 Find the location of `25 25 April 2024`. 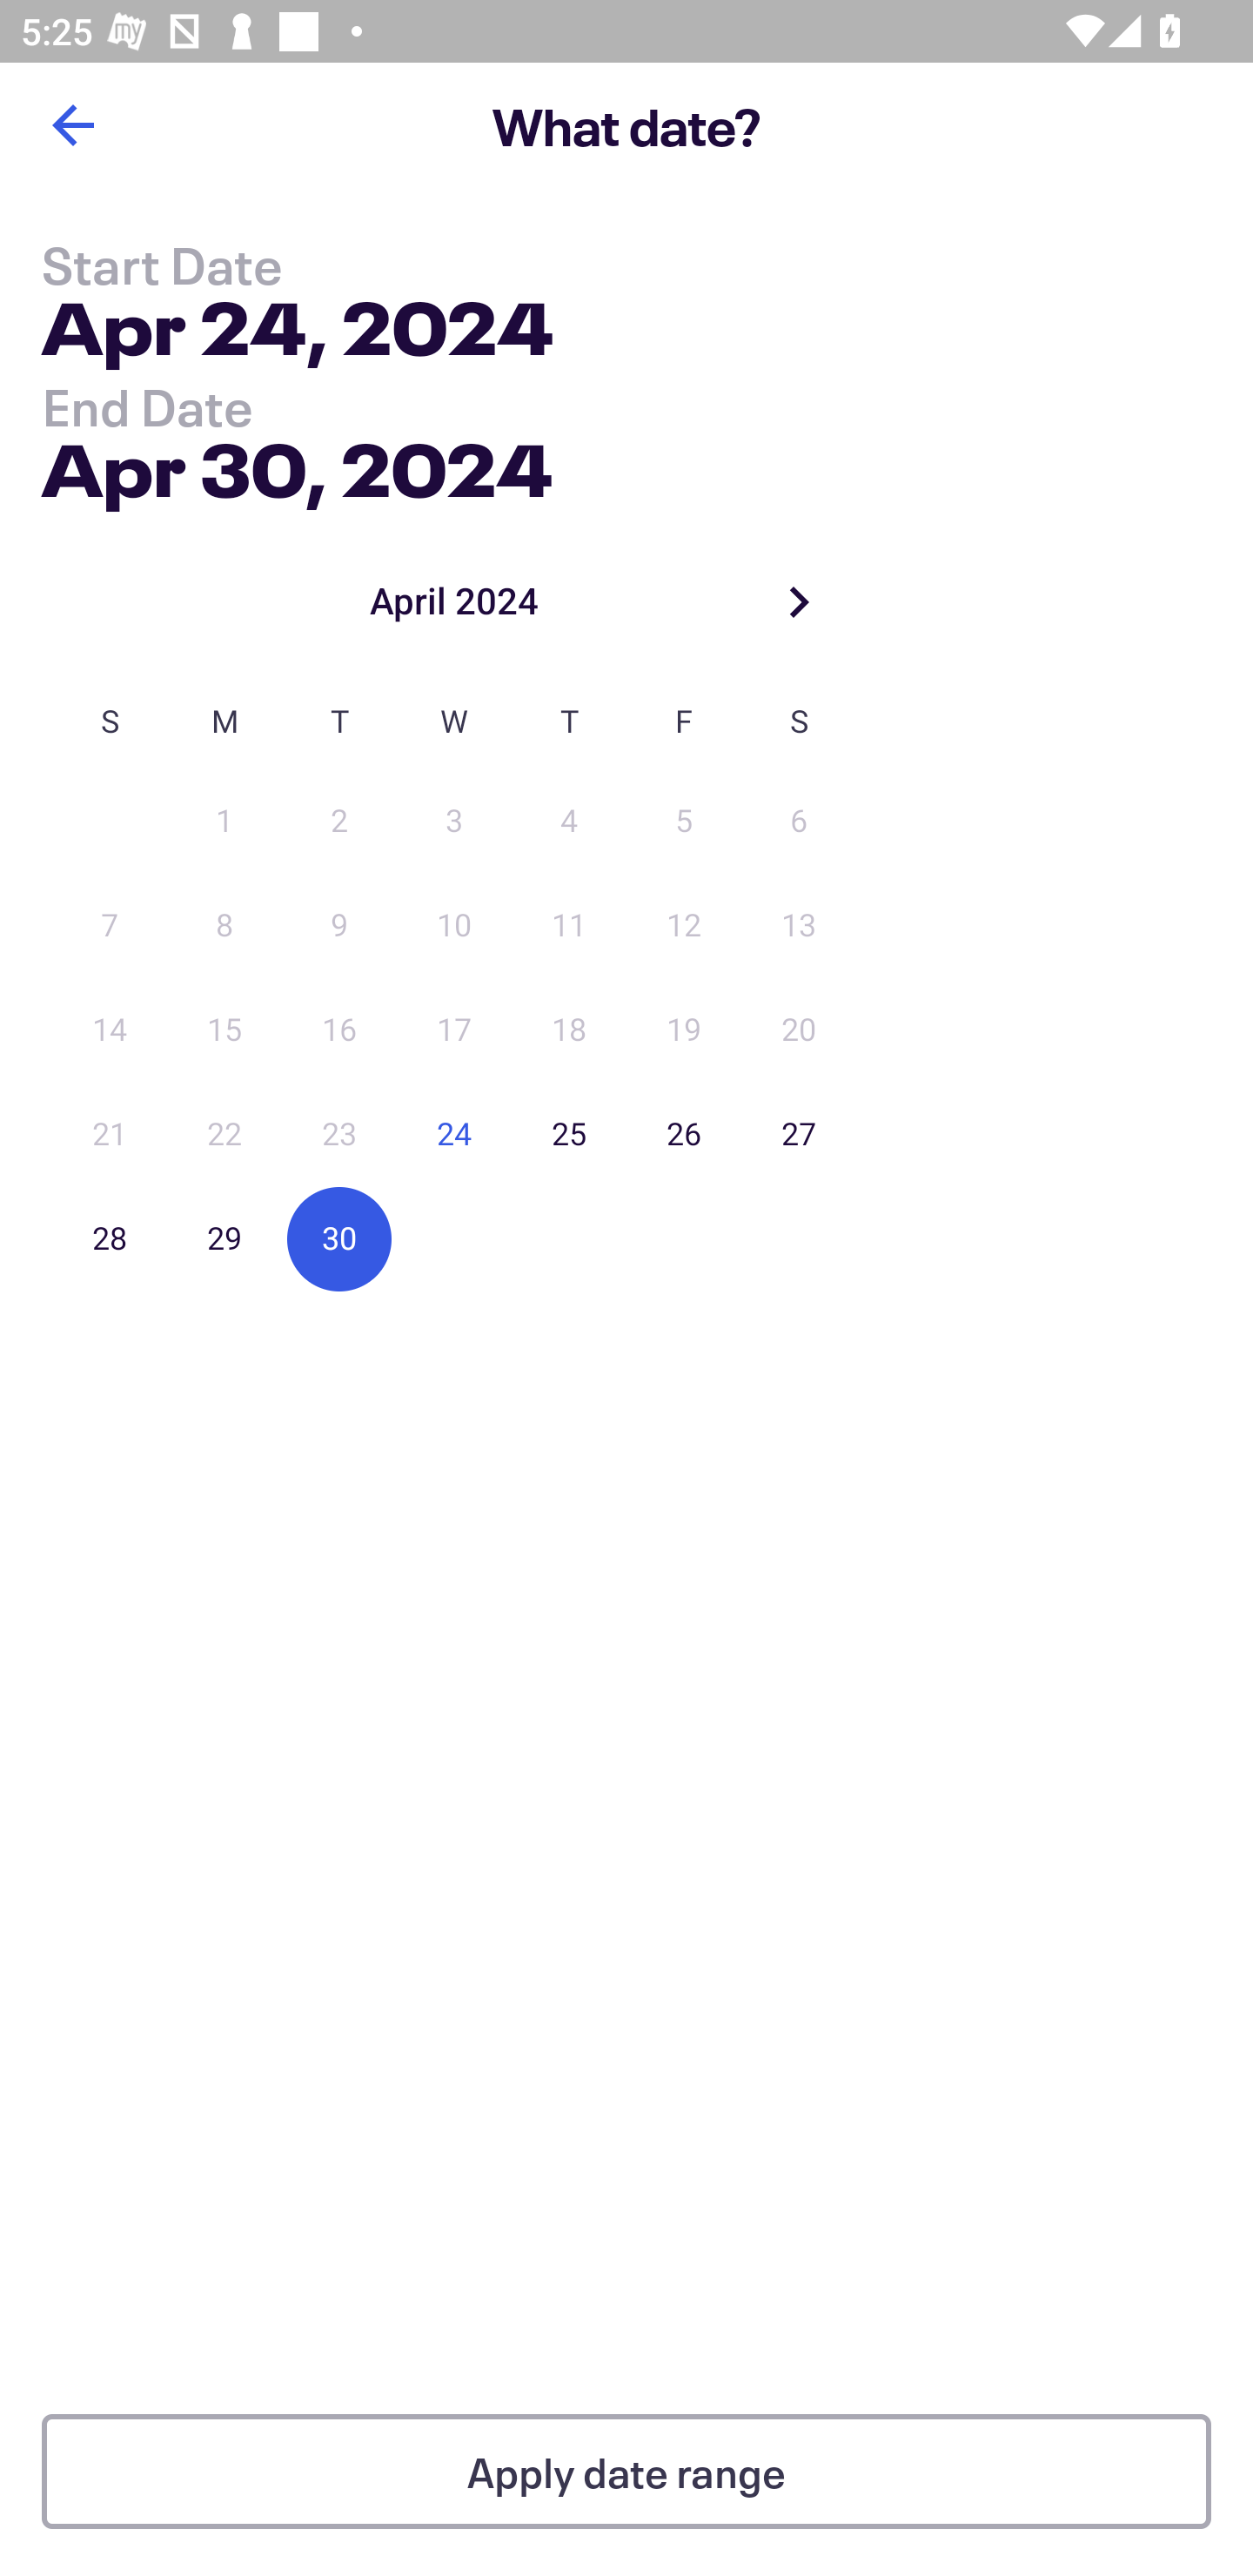

25 25 April 2024 is located at coordinates (569, 1135).